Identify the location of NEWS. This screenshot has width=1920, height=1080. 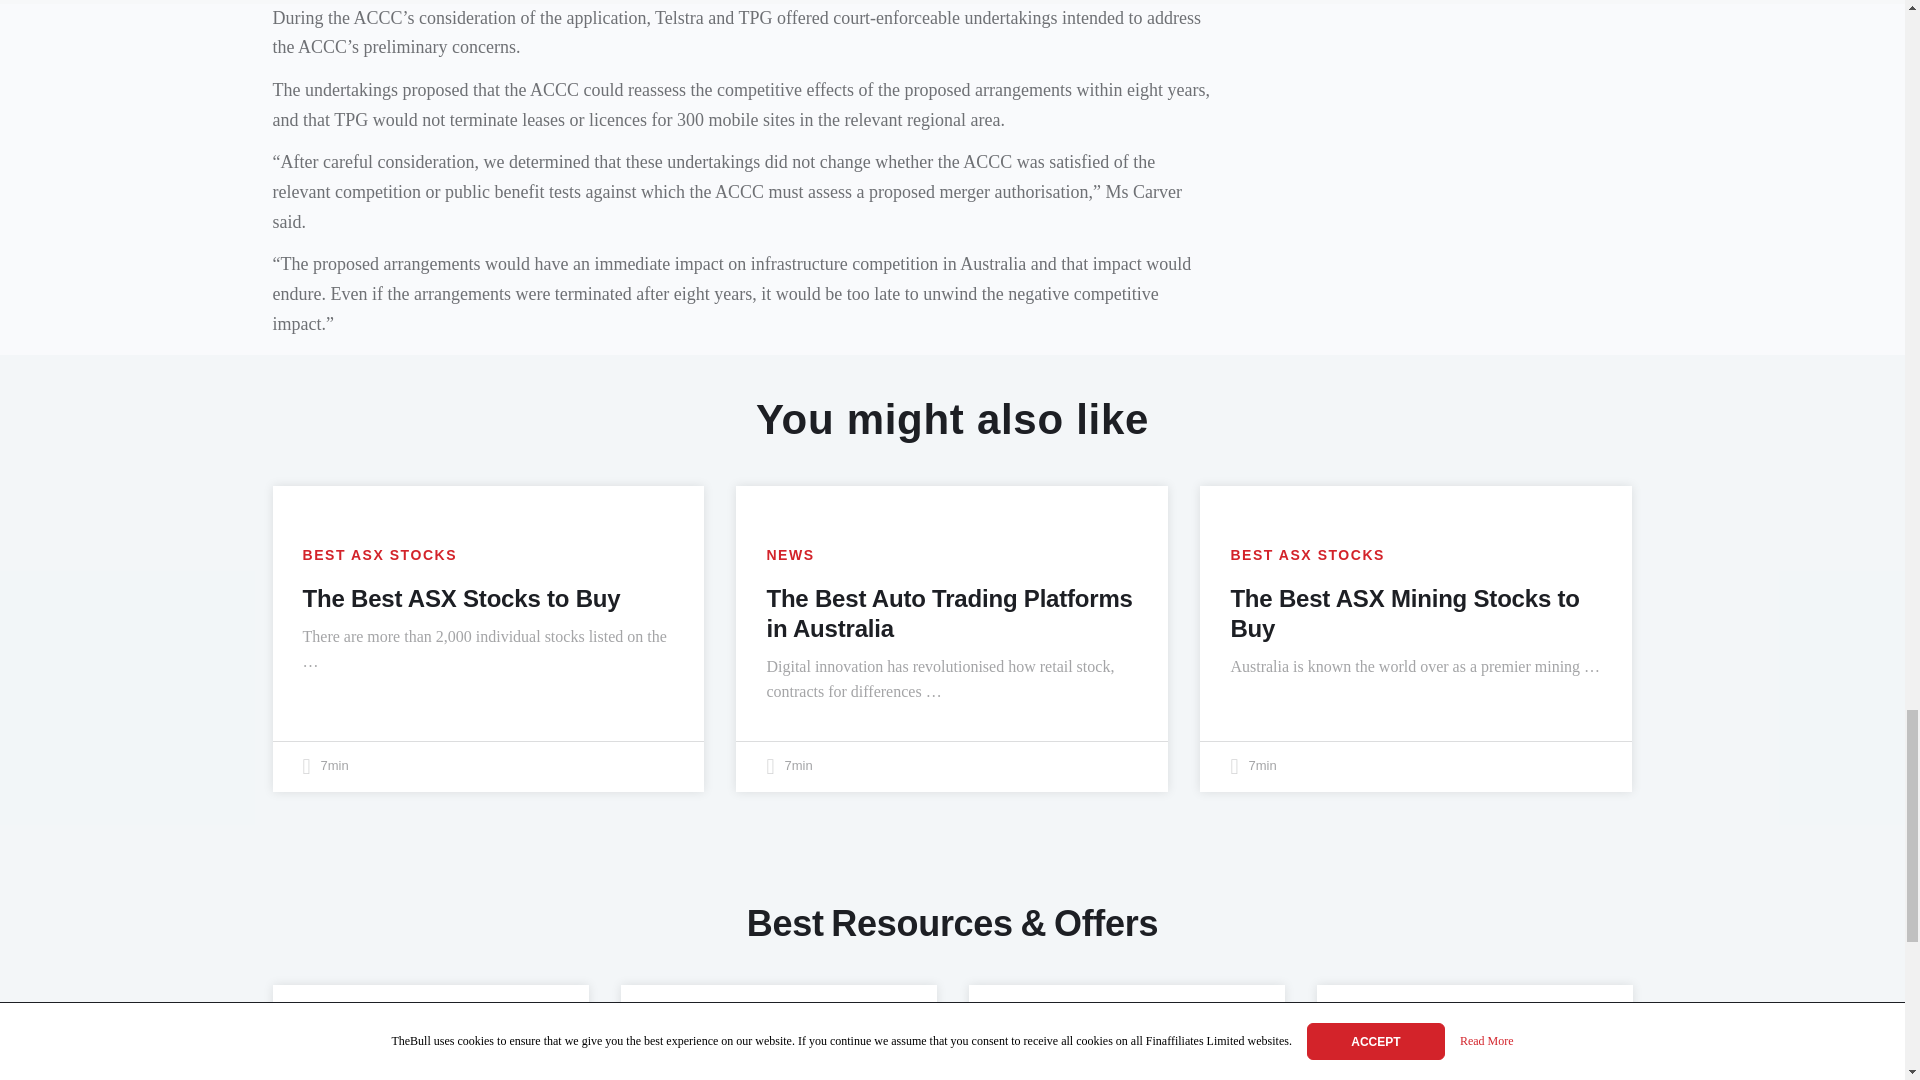
(790, 554).